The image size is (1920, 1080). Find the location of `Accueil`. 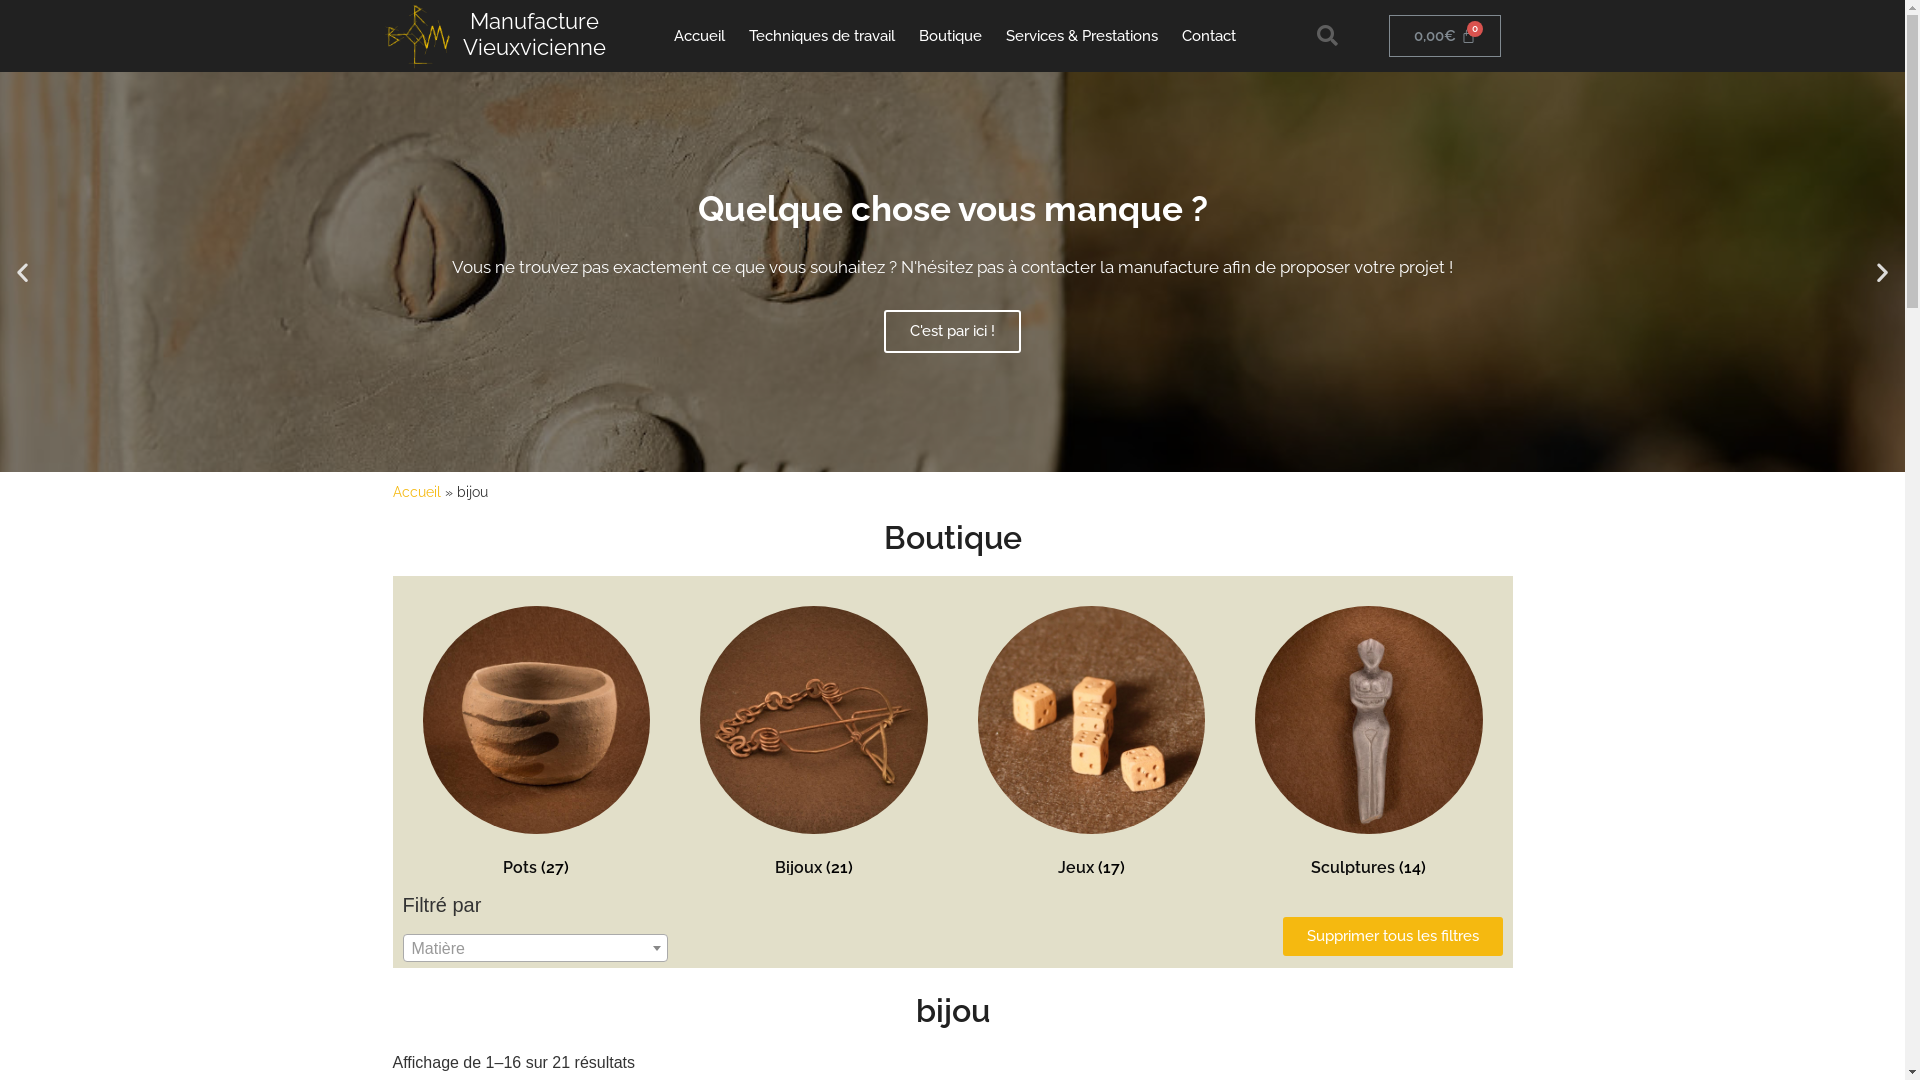

Accueil is located at coordinates (700, 36).